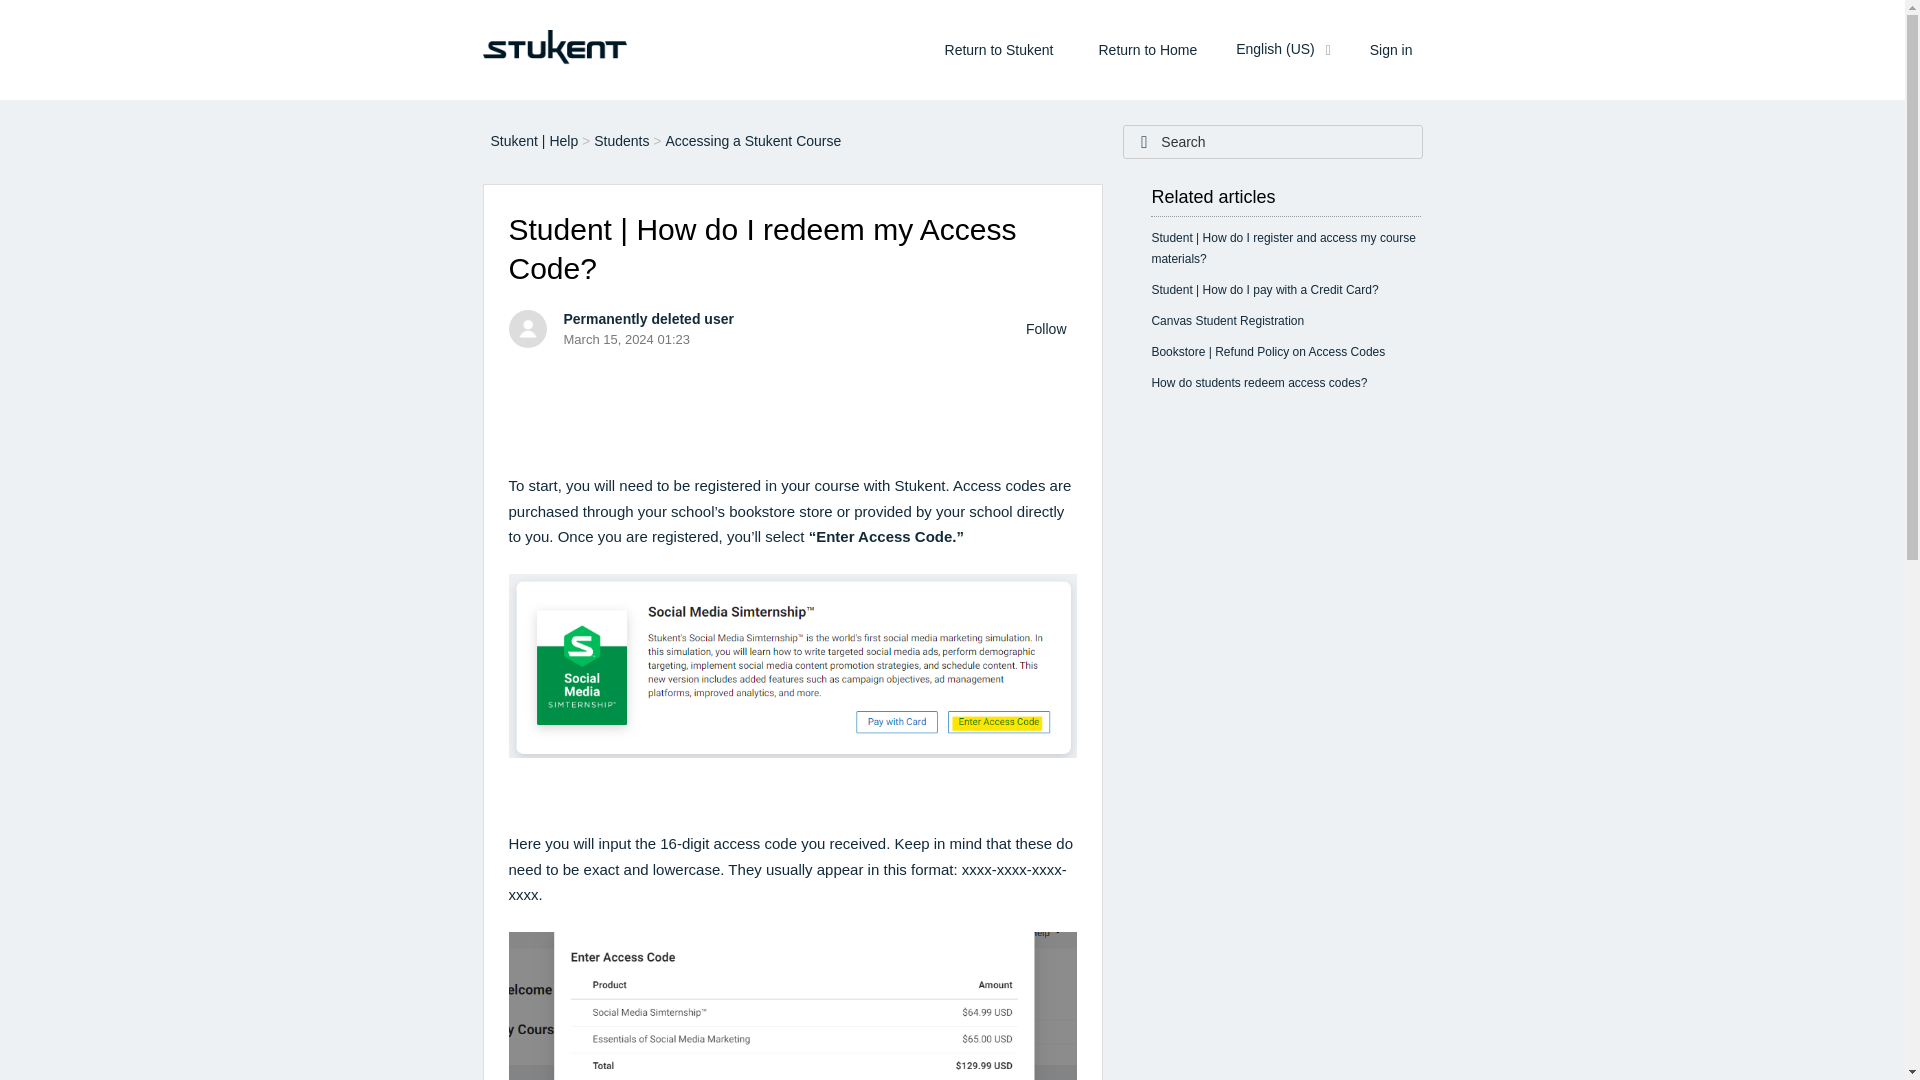  Describe the element at coordinates (1390, 48) in the screenshot. I see `Sign in` at that location.